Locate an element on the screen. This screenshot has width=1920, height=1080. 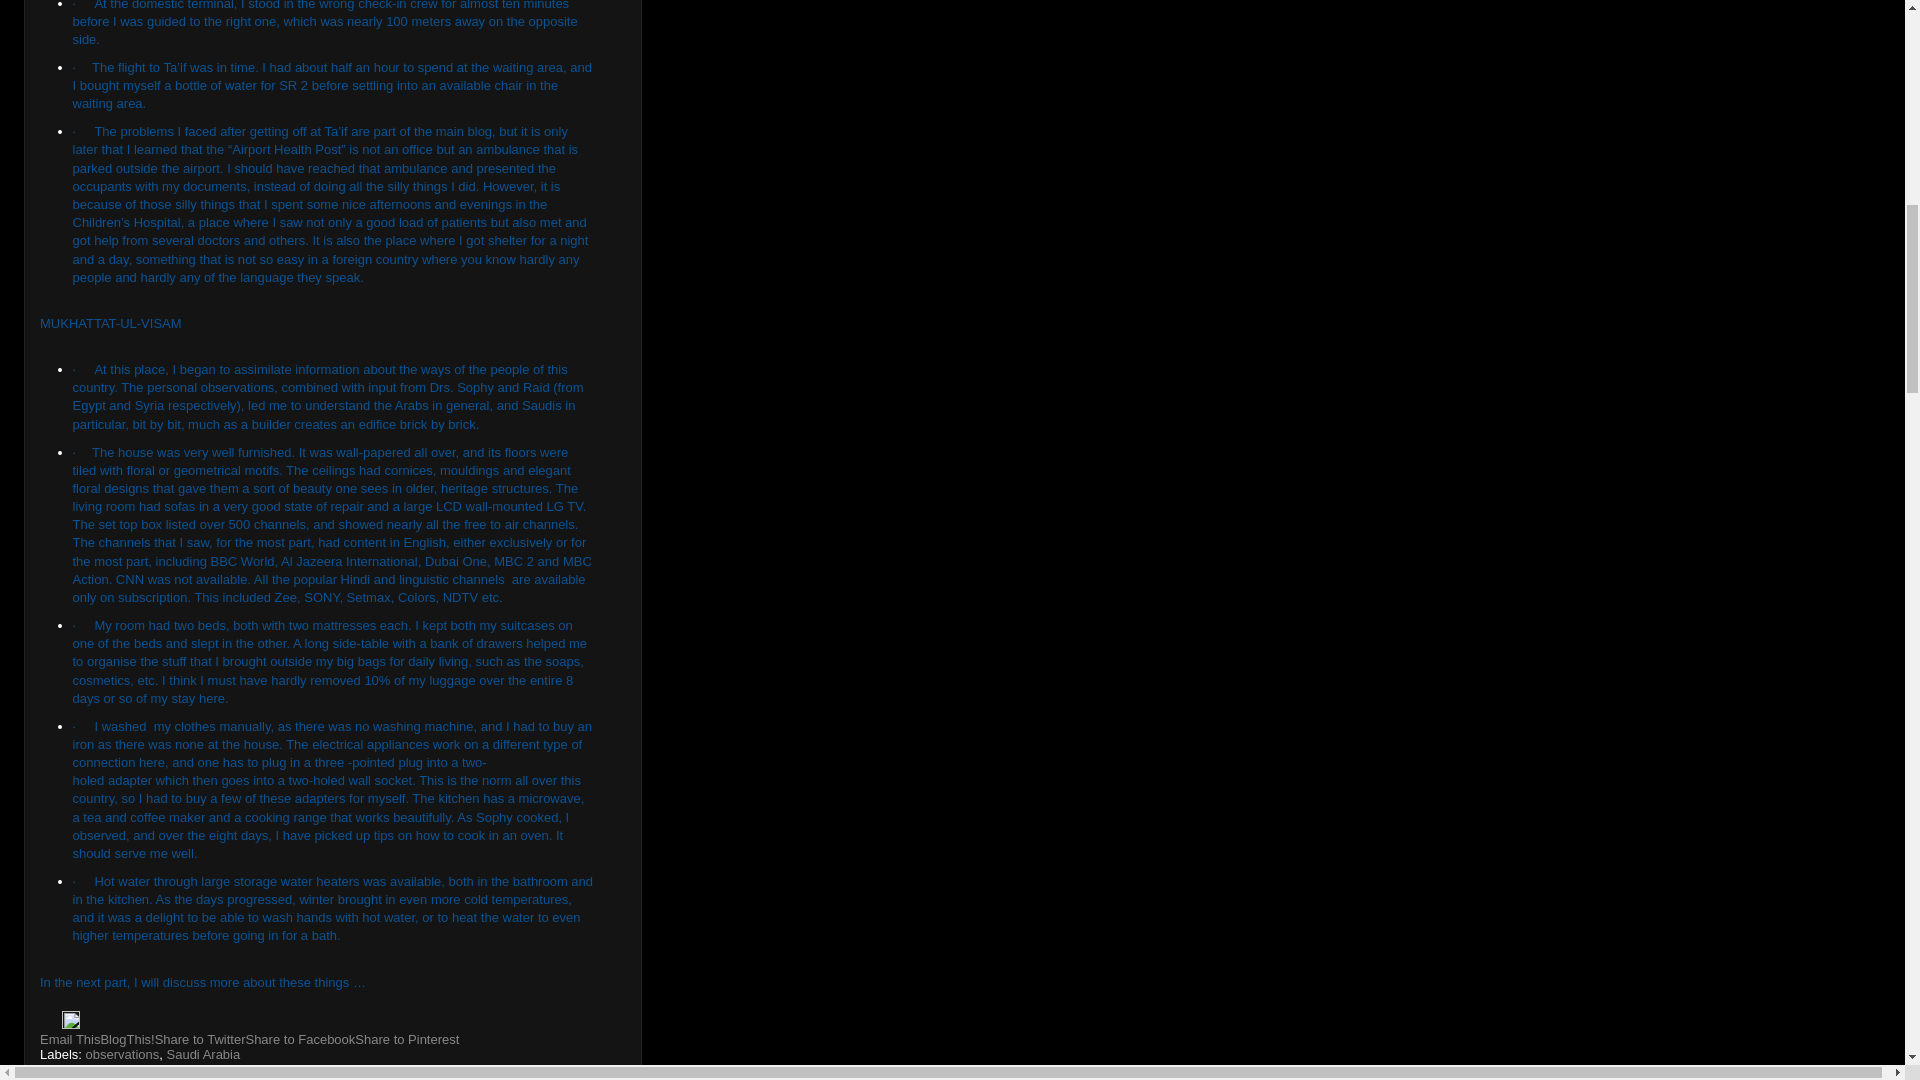
observations is located at coordinates (122, 1054).